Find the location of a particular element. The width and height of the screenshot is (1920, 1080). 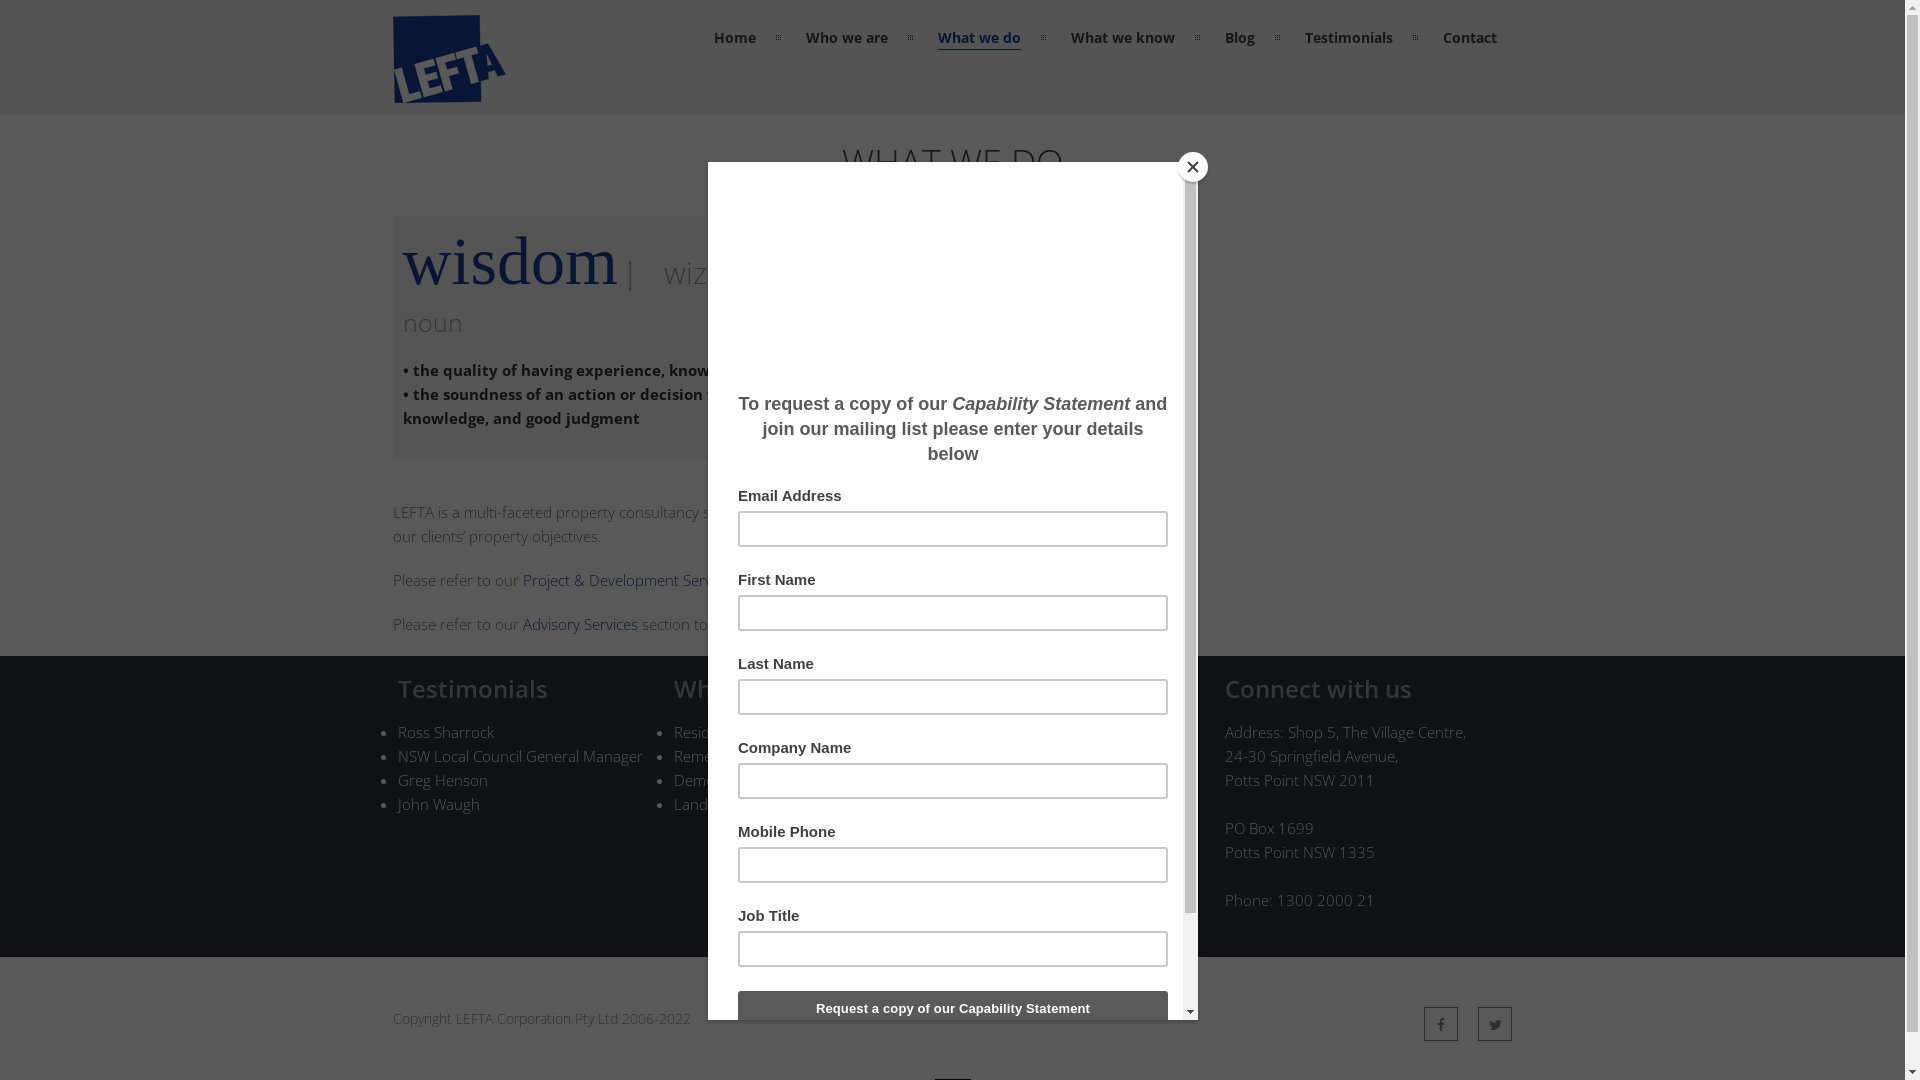

Blog is located at coordinates (964, 828).